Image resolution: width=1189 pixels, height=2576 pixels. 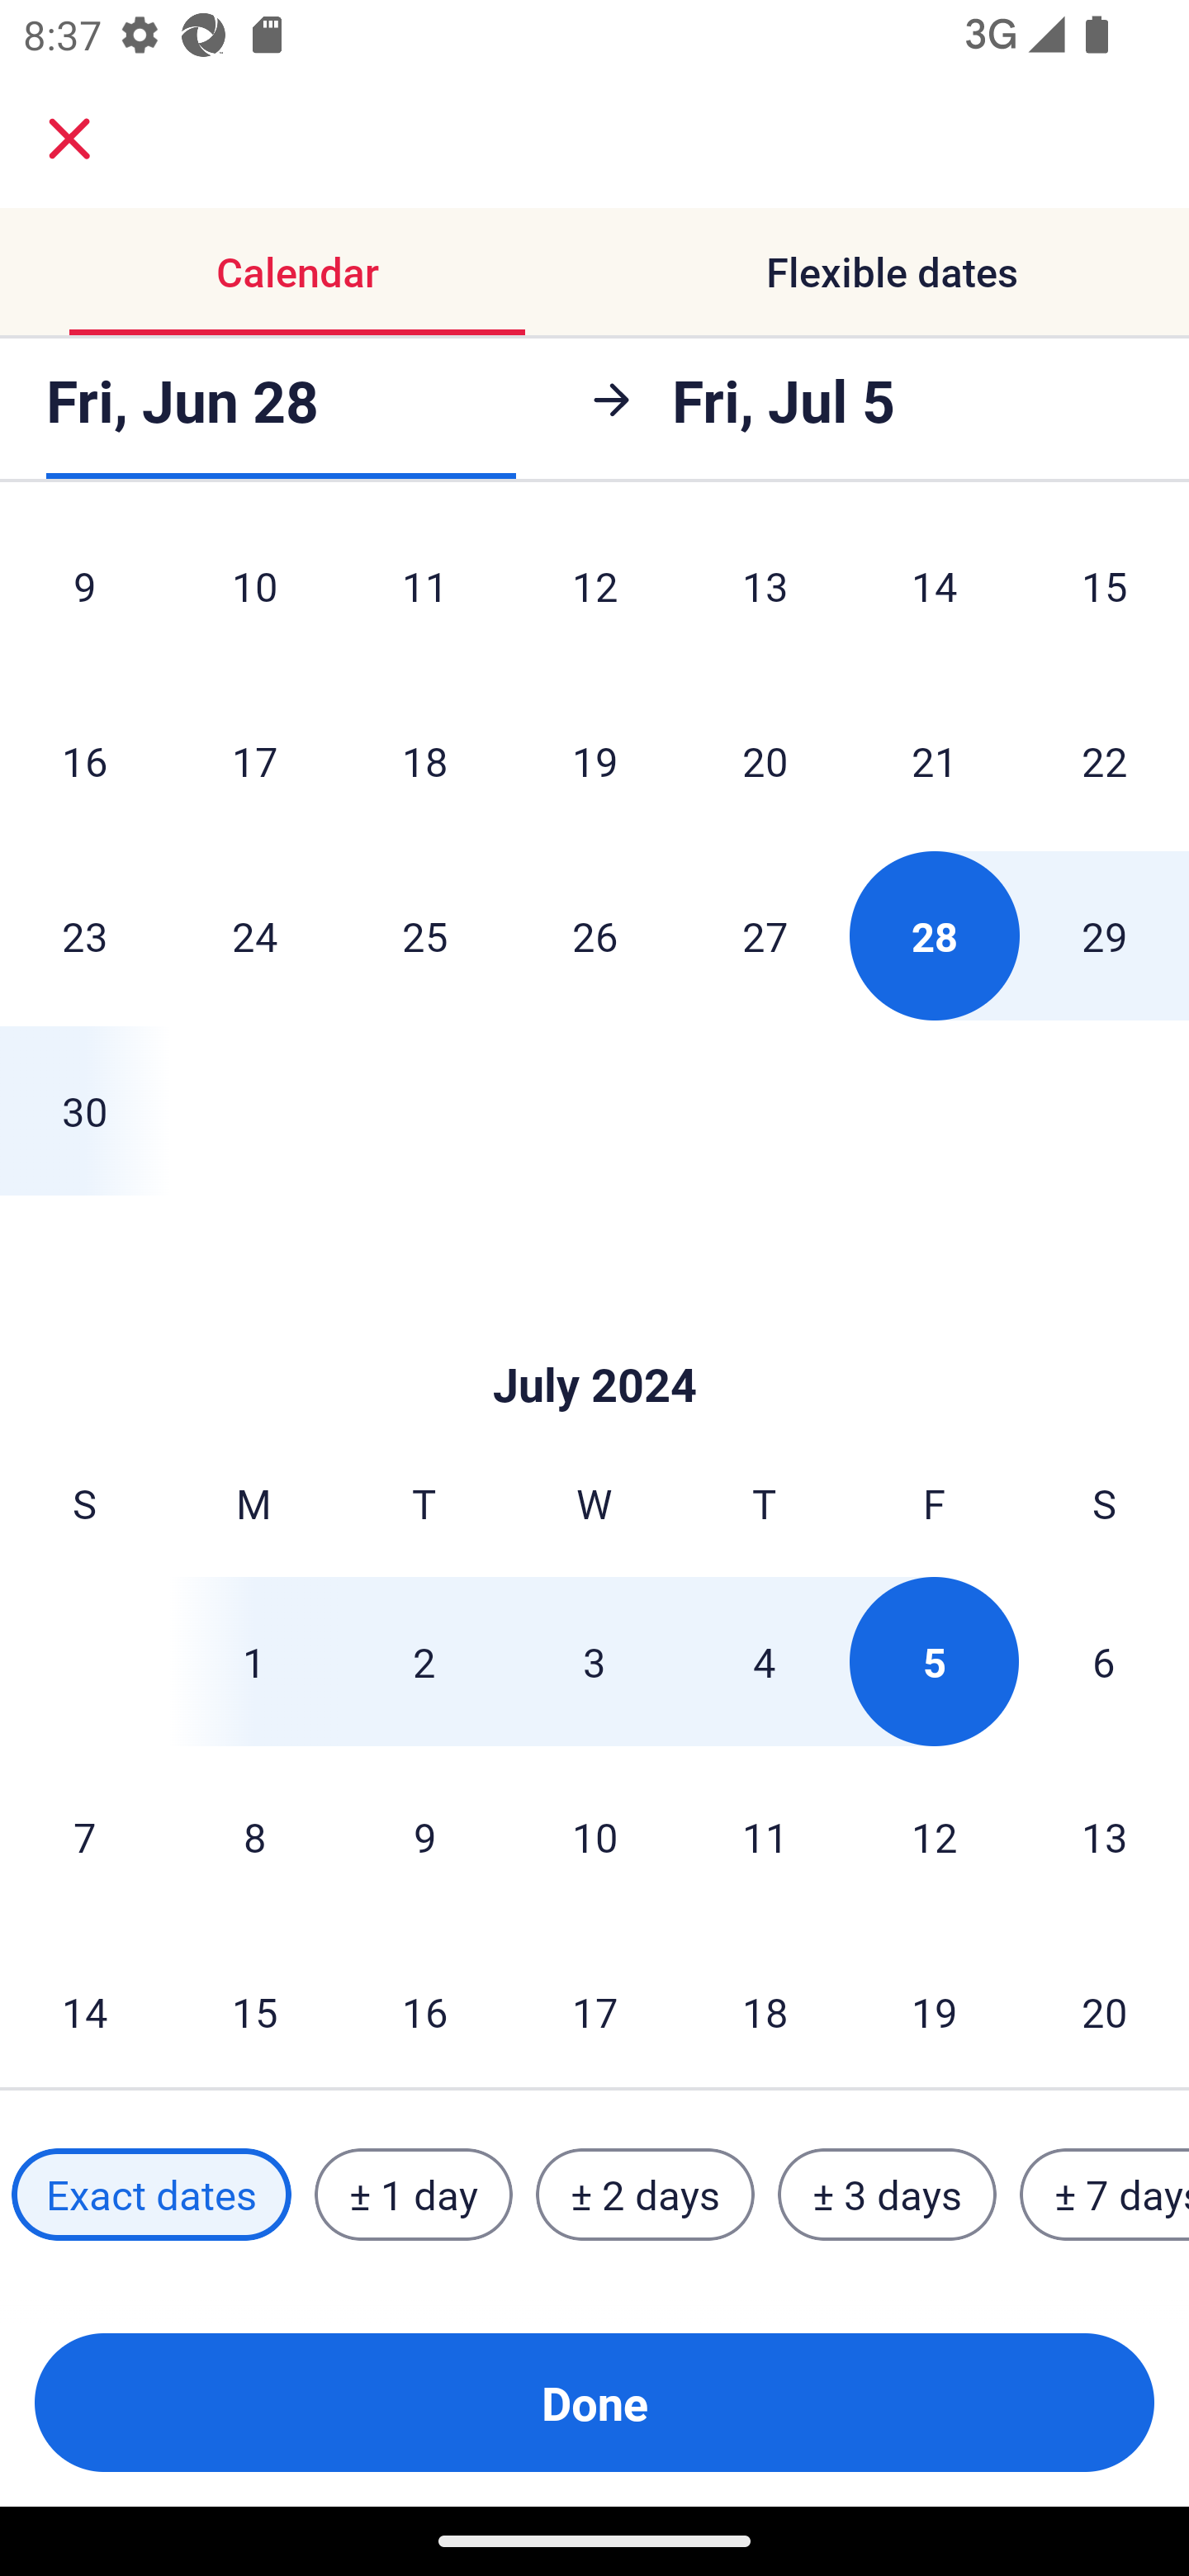 What do you see at coordinates (765, 2006) in the screenshot?
I see `18 Thursday, July 18, 2024` at bounding box center [765, 2006].